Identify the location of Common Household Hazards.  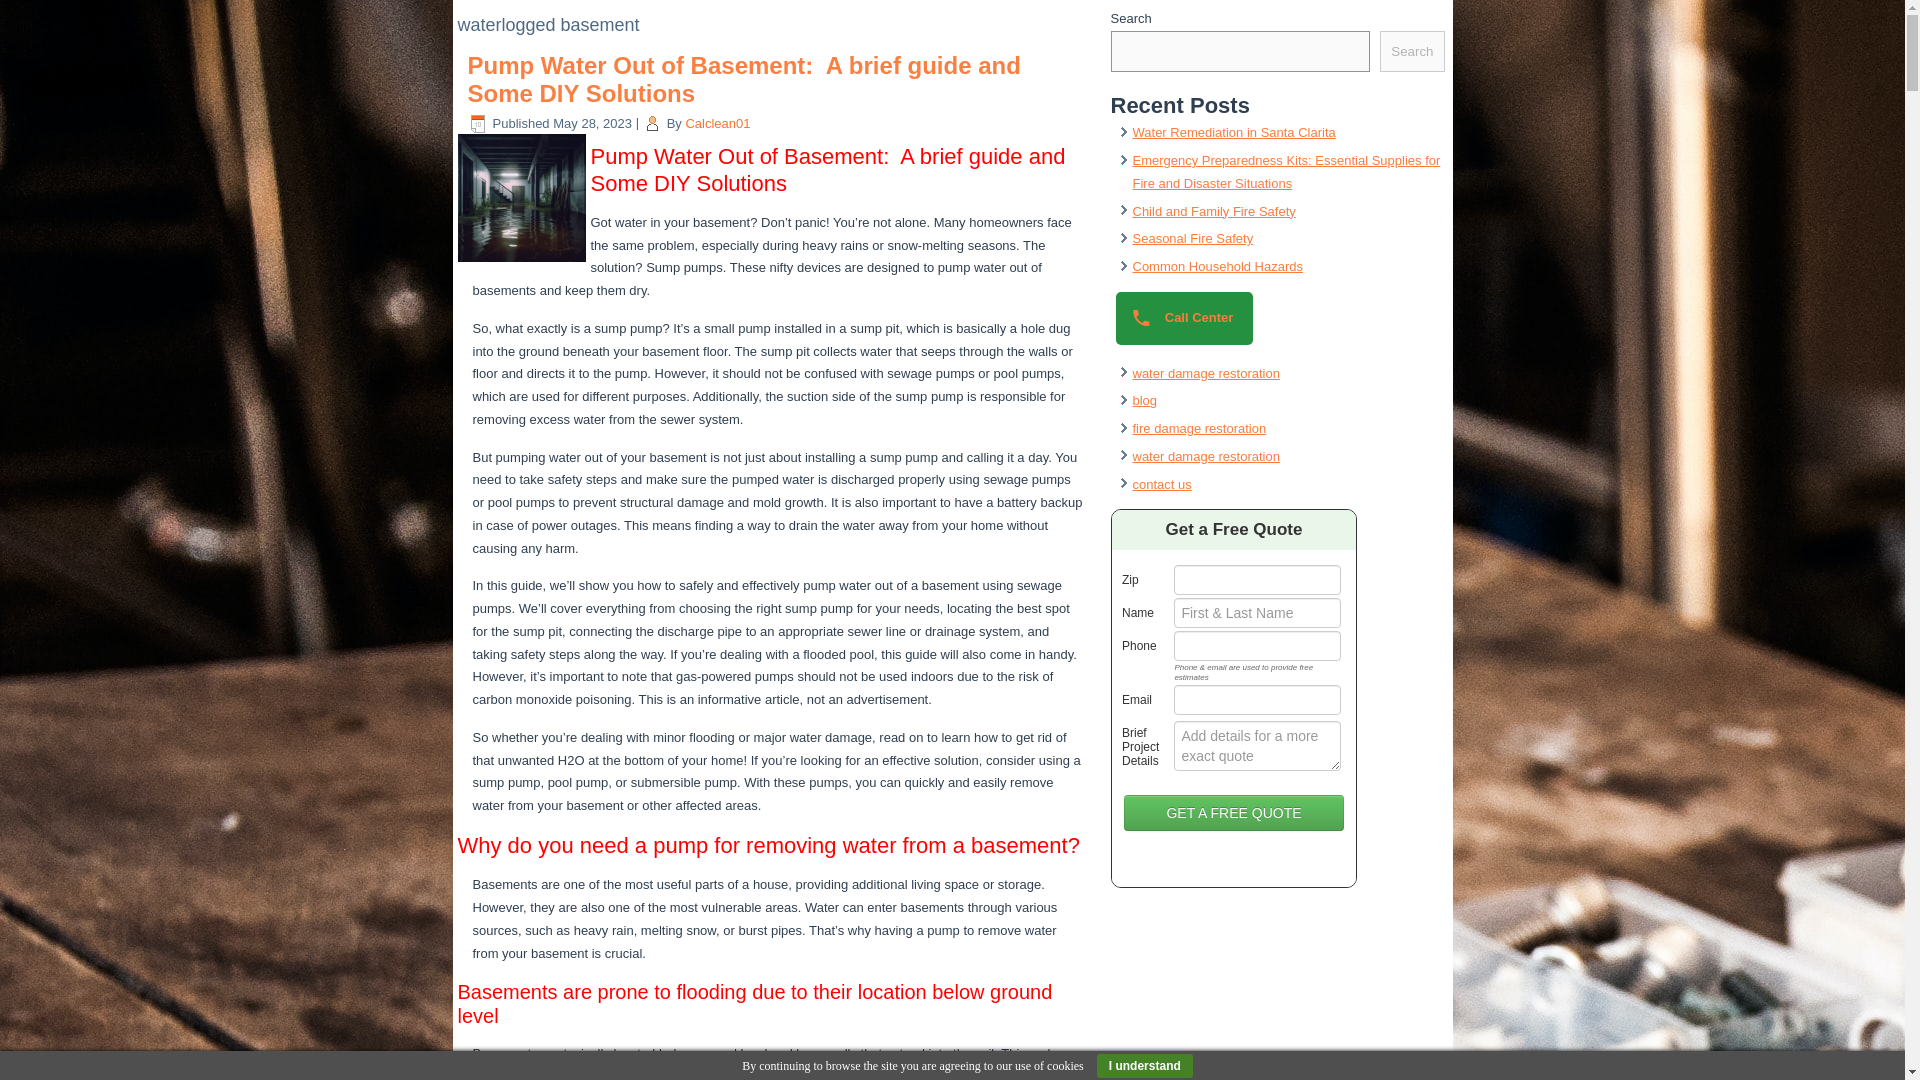
(1218, 266).